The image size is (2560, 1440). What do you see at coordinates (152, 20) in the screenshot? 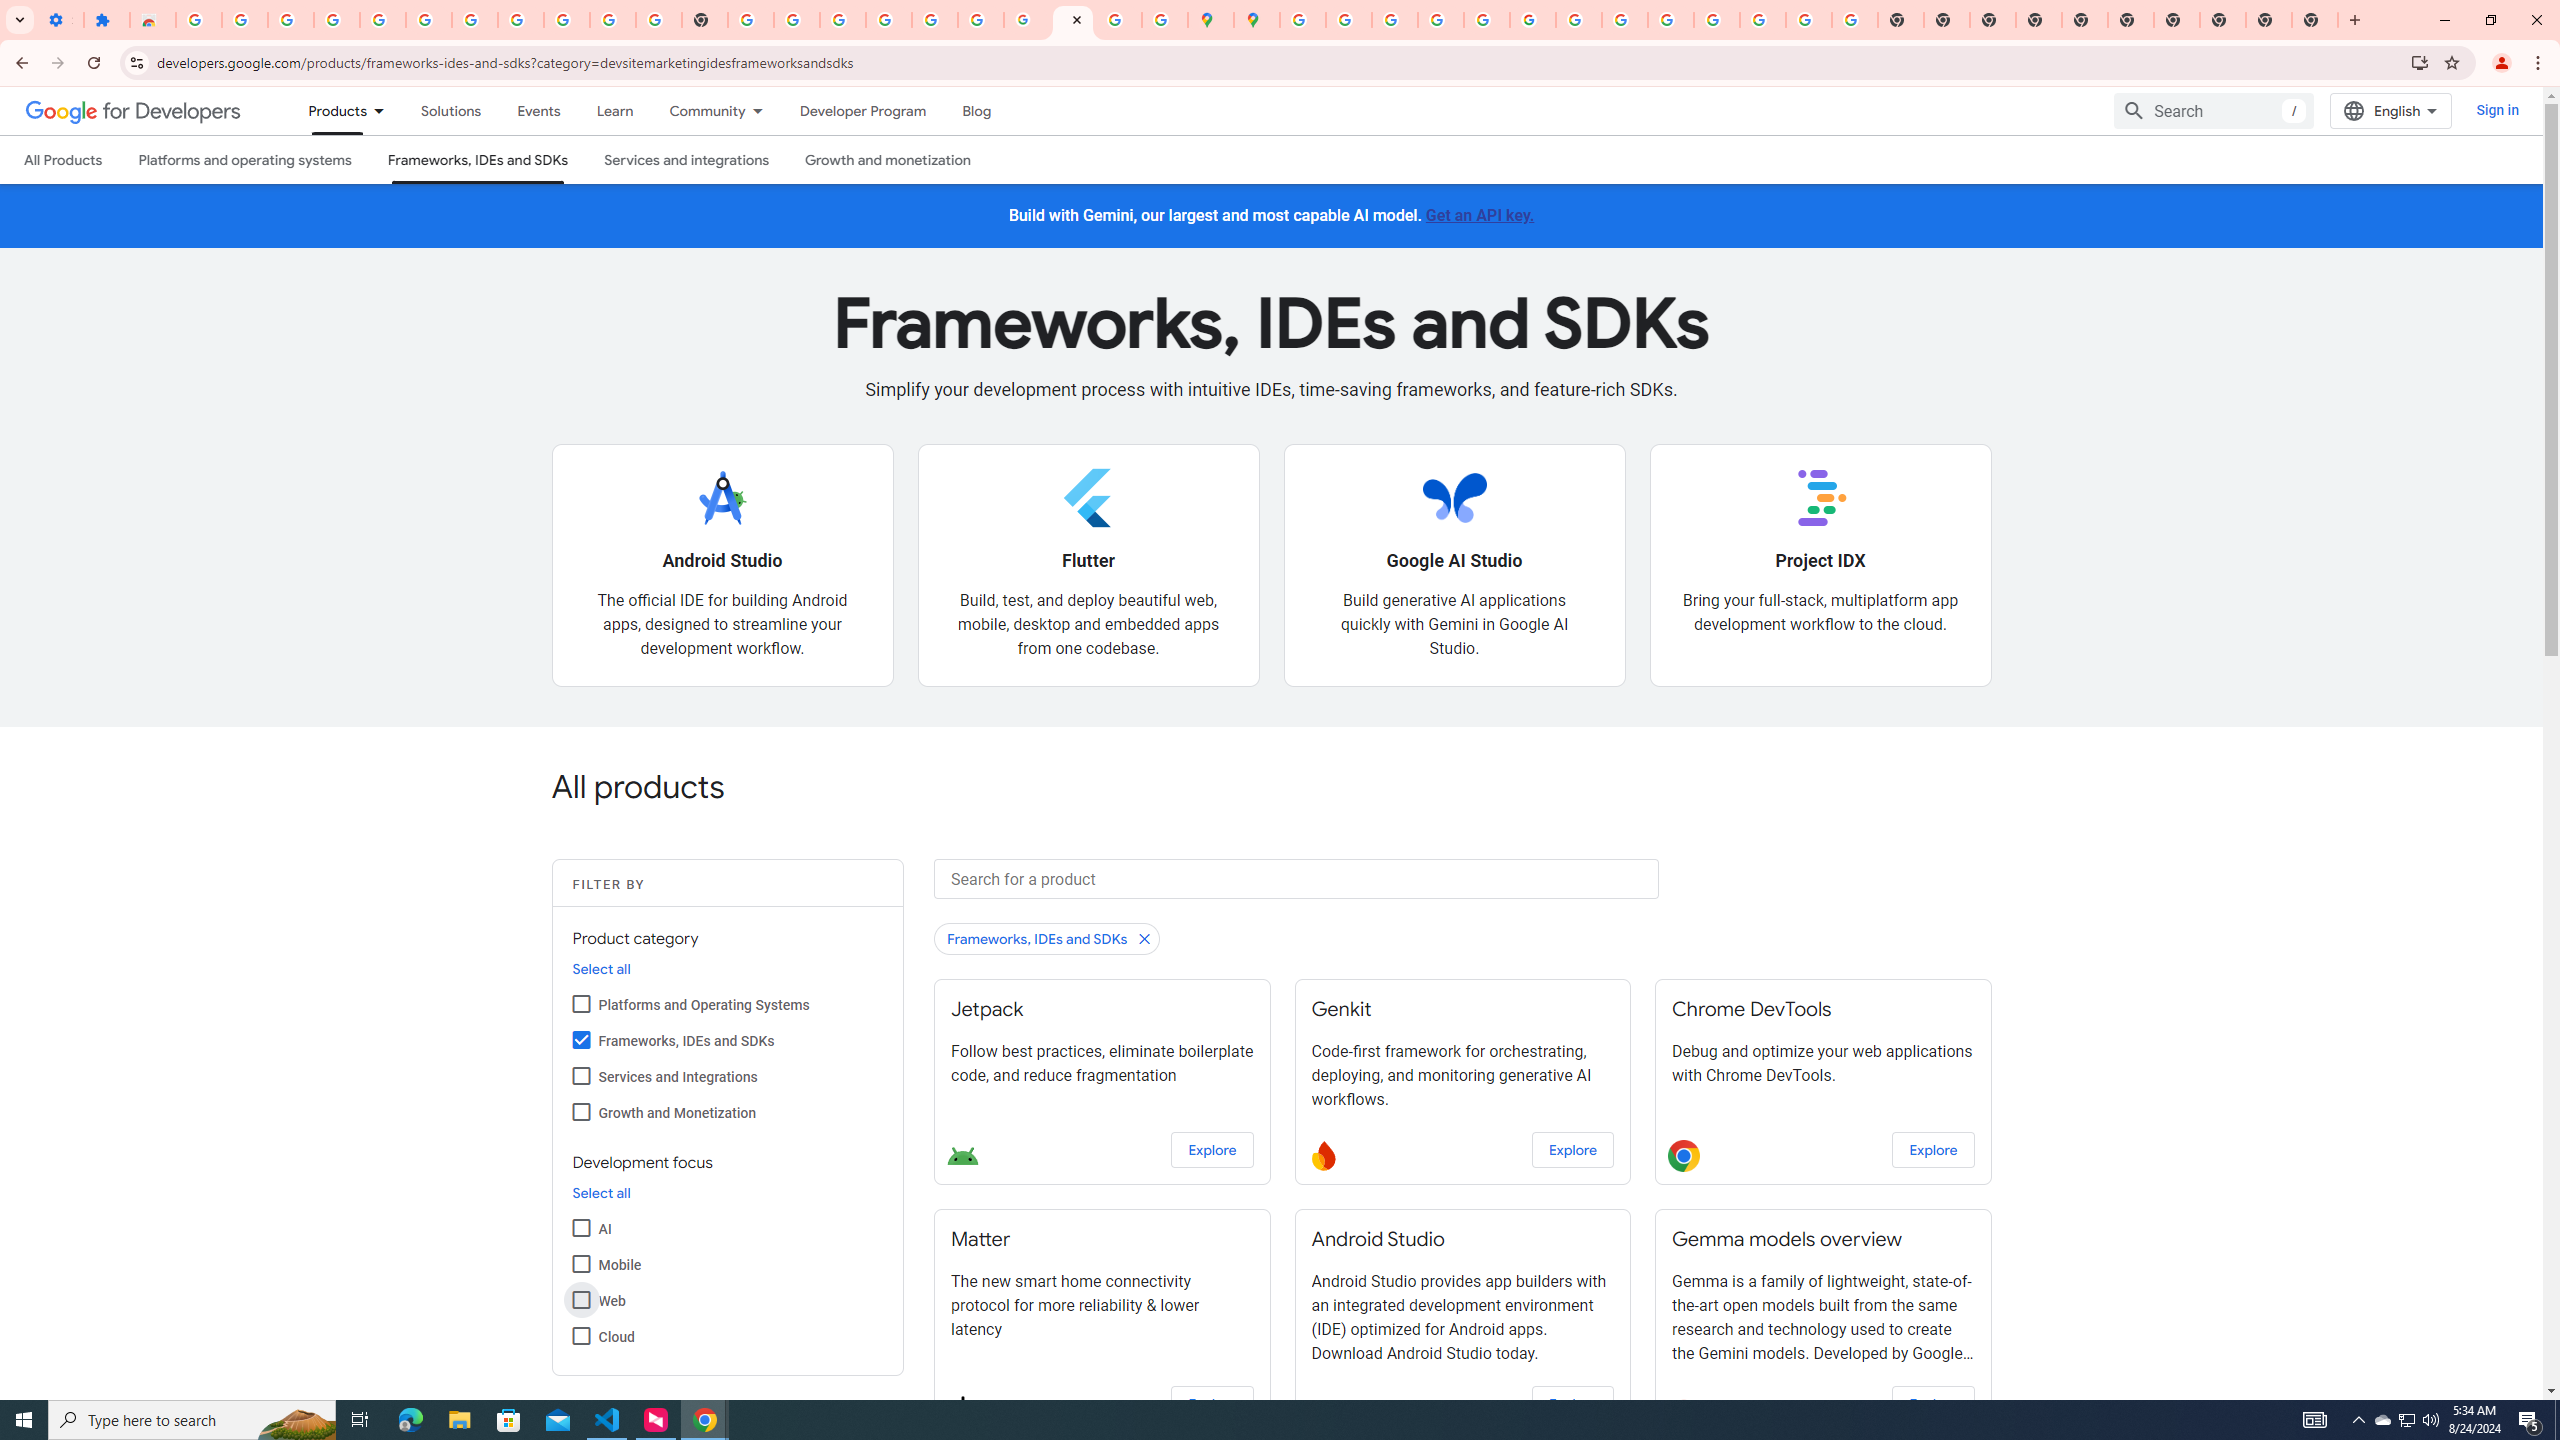
I see `Reviews: Helix Fruit Jump Arcade Game` at bounding box center [152, 20].